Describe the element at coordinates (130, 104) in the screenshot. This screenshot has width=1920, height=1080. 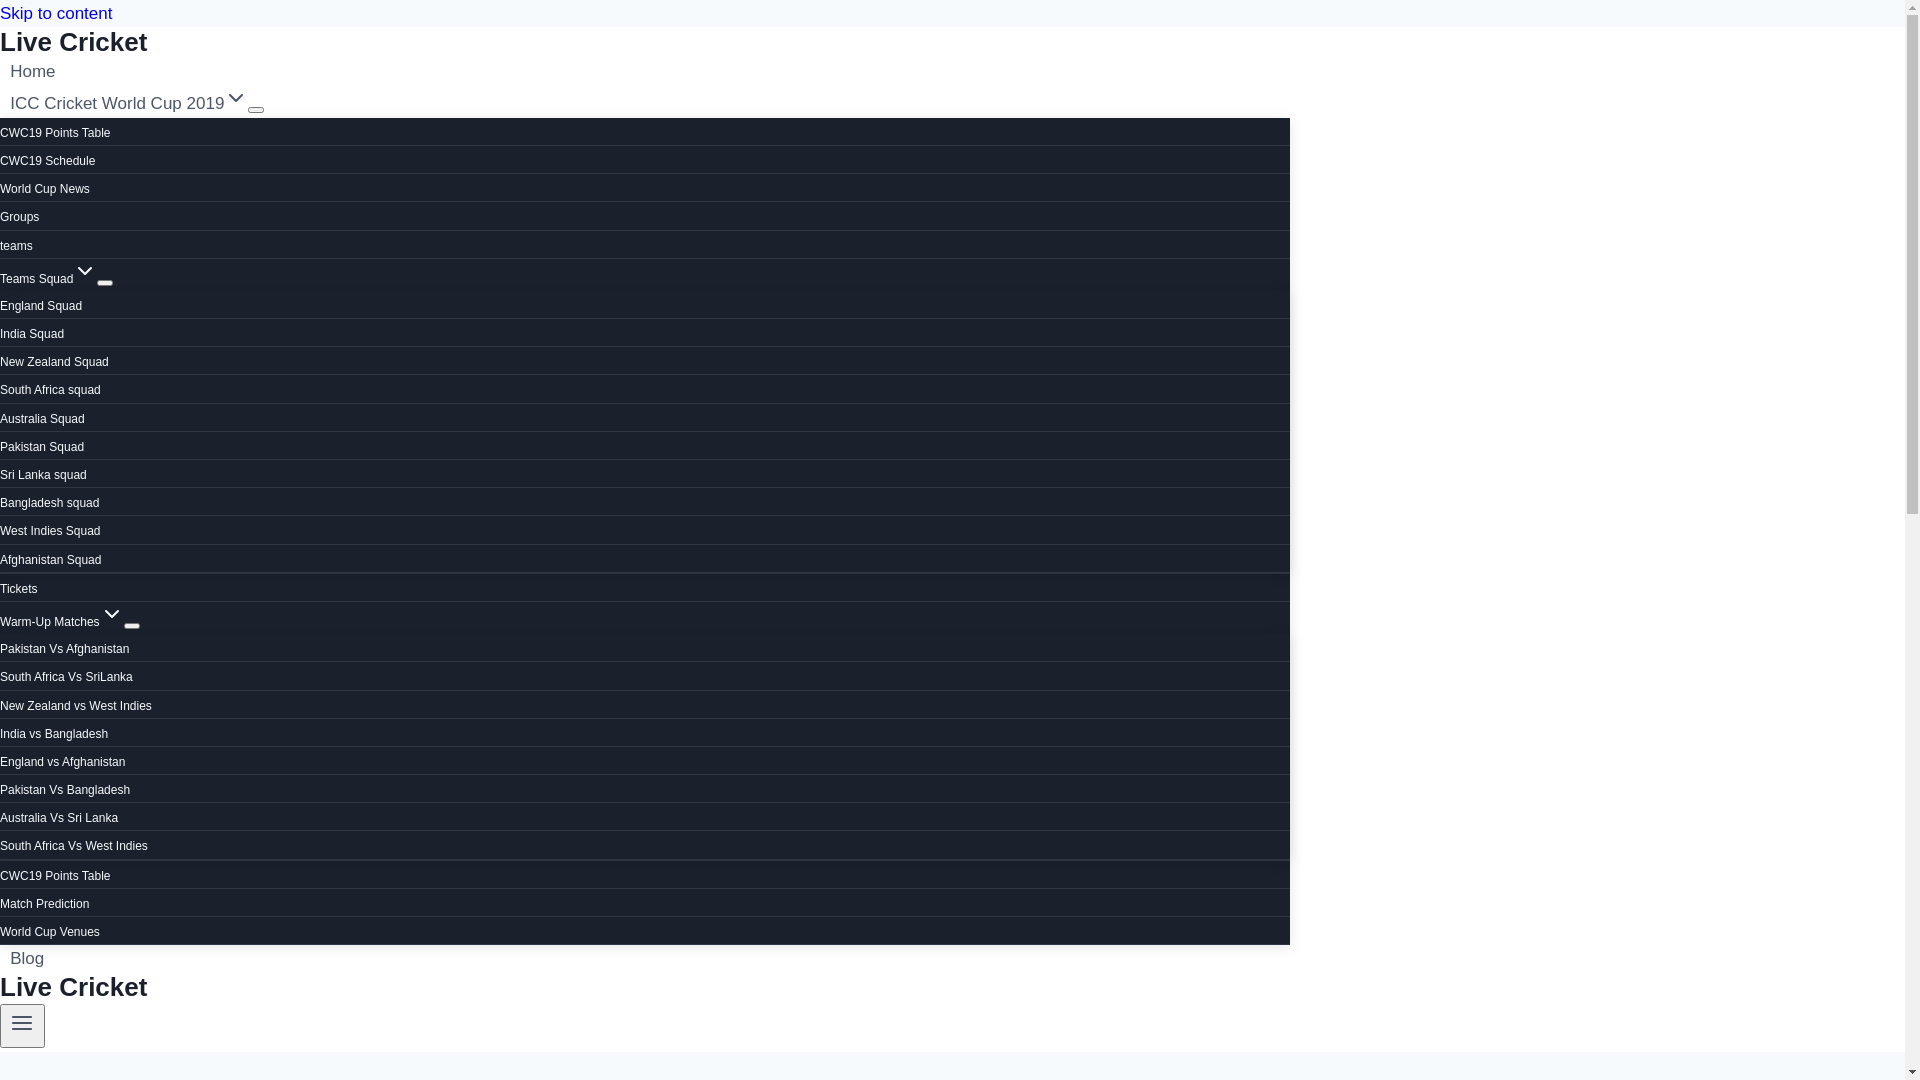
I see `ICC Cricket World Cup 2019Expand` at that location.